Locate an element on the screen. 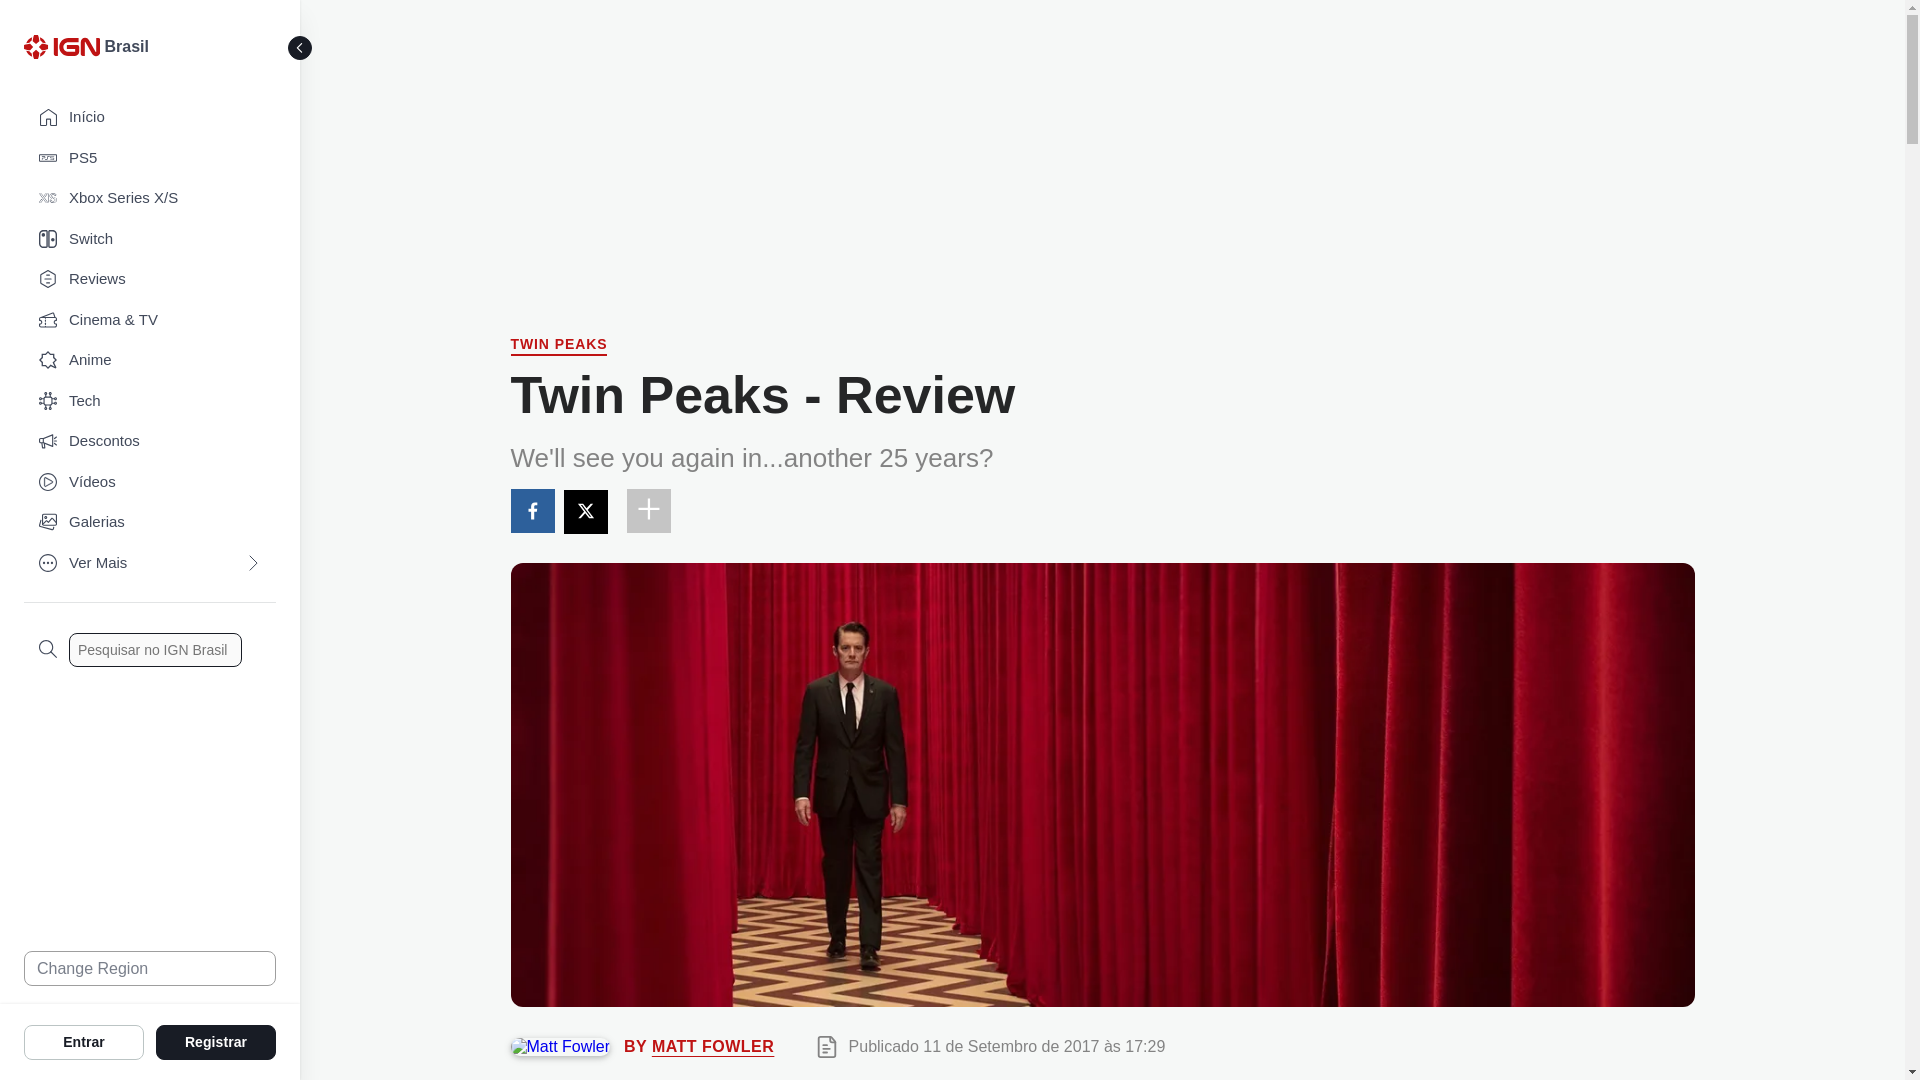  IGN Logo is located at coordinates (64, 52).